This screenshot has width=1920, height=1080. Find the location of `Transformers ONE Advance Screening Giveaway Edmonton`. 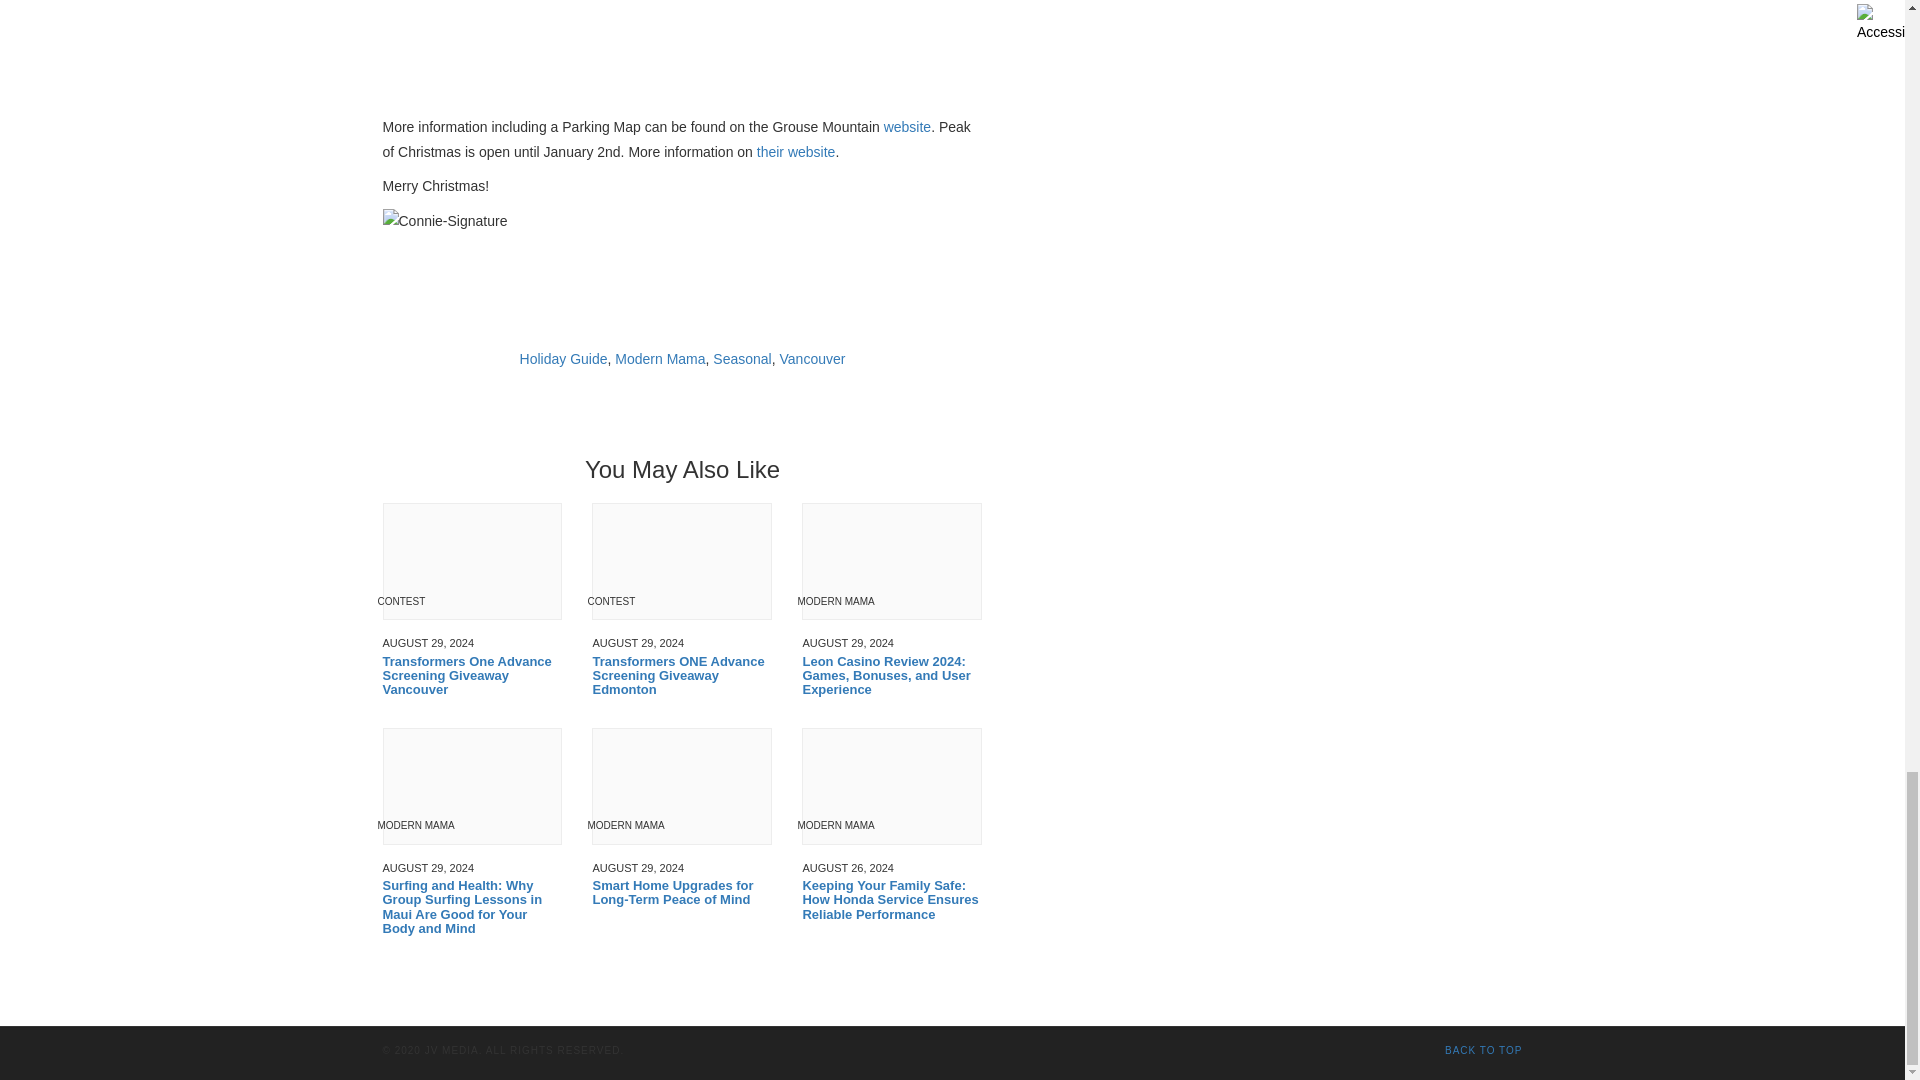

Transformers ONE Advance Screening Giveaway Edmonton is located at coordinates (681, 676).